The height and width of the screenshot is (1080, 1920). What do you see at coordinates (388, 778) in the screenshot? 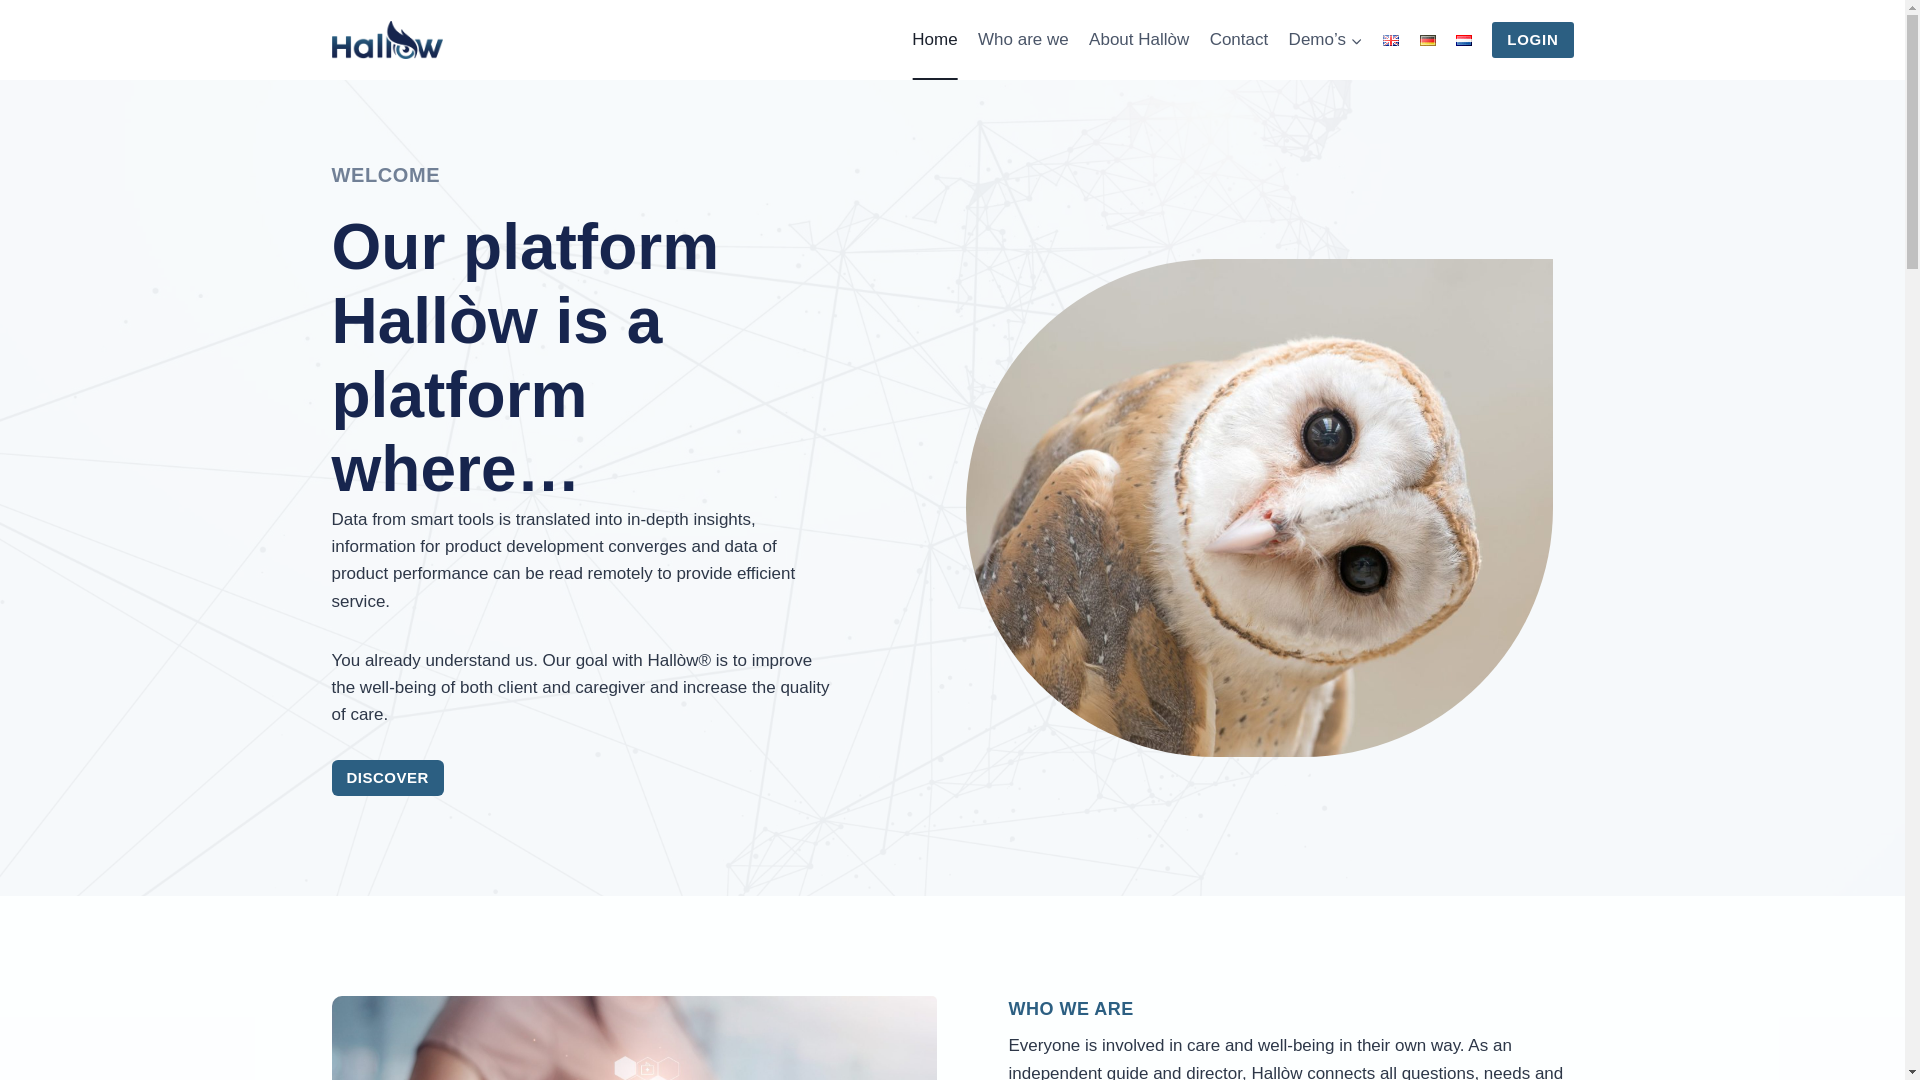
I see `DISCOVER` at bounding box center [388, 778].